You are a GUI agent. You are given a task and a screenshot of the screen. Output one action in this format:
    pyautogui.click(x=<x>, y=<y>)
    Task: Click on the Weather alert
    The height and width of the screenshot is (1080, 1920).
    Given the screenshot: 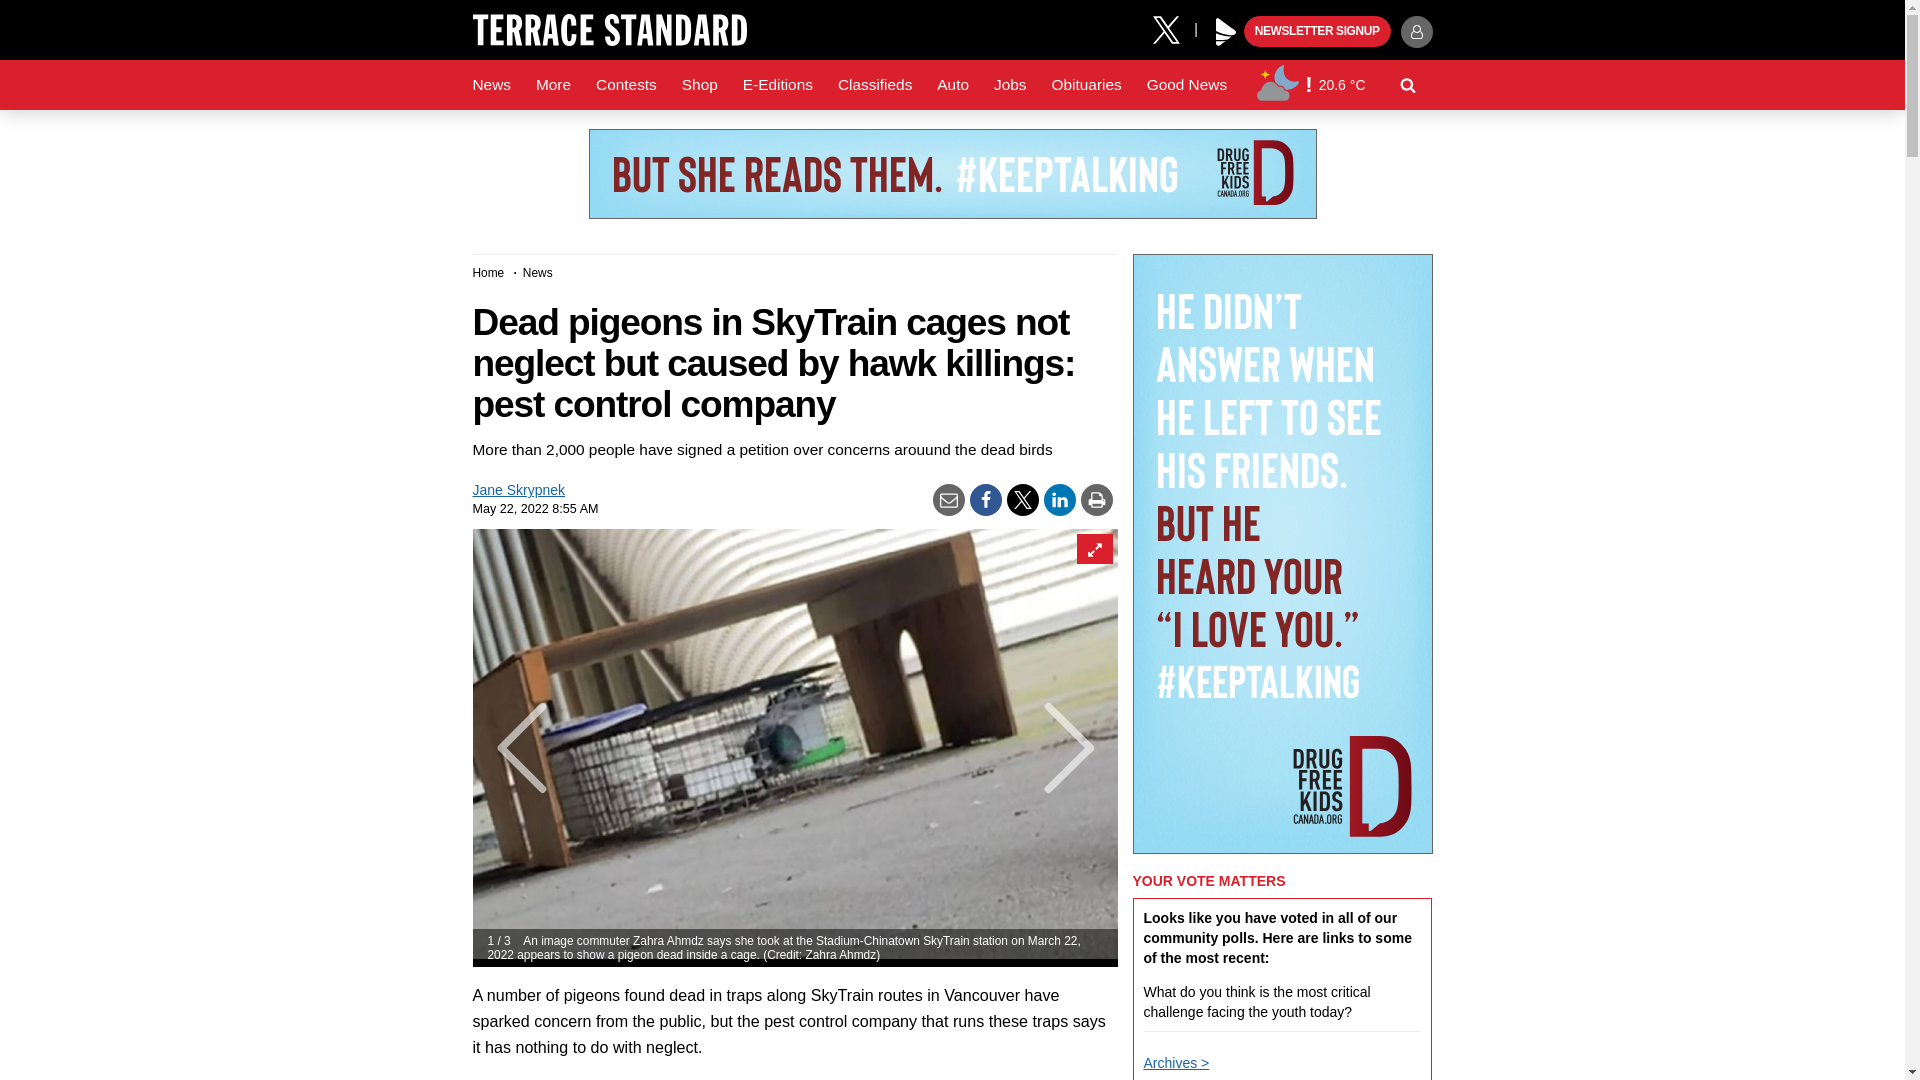 What is the action you would take?
    pyautogui.click(x=1308, y=84)
    